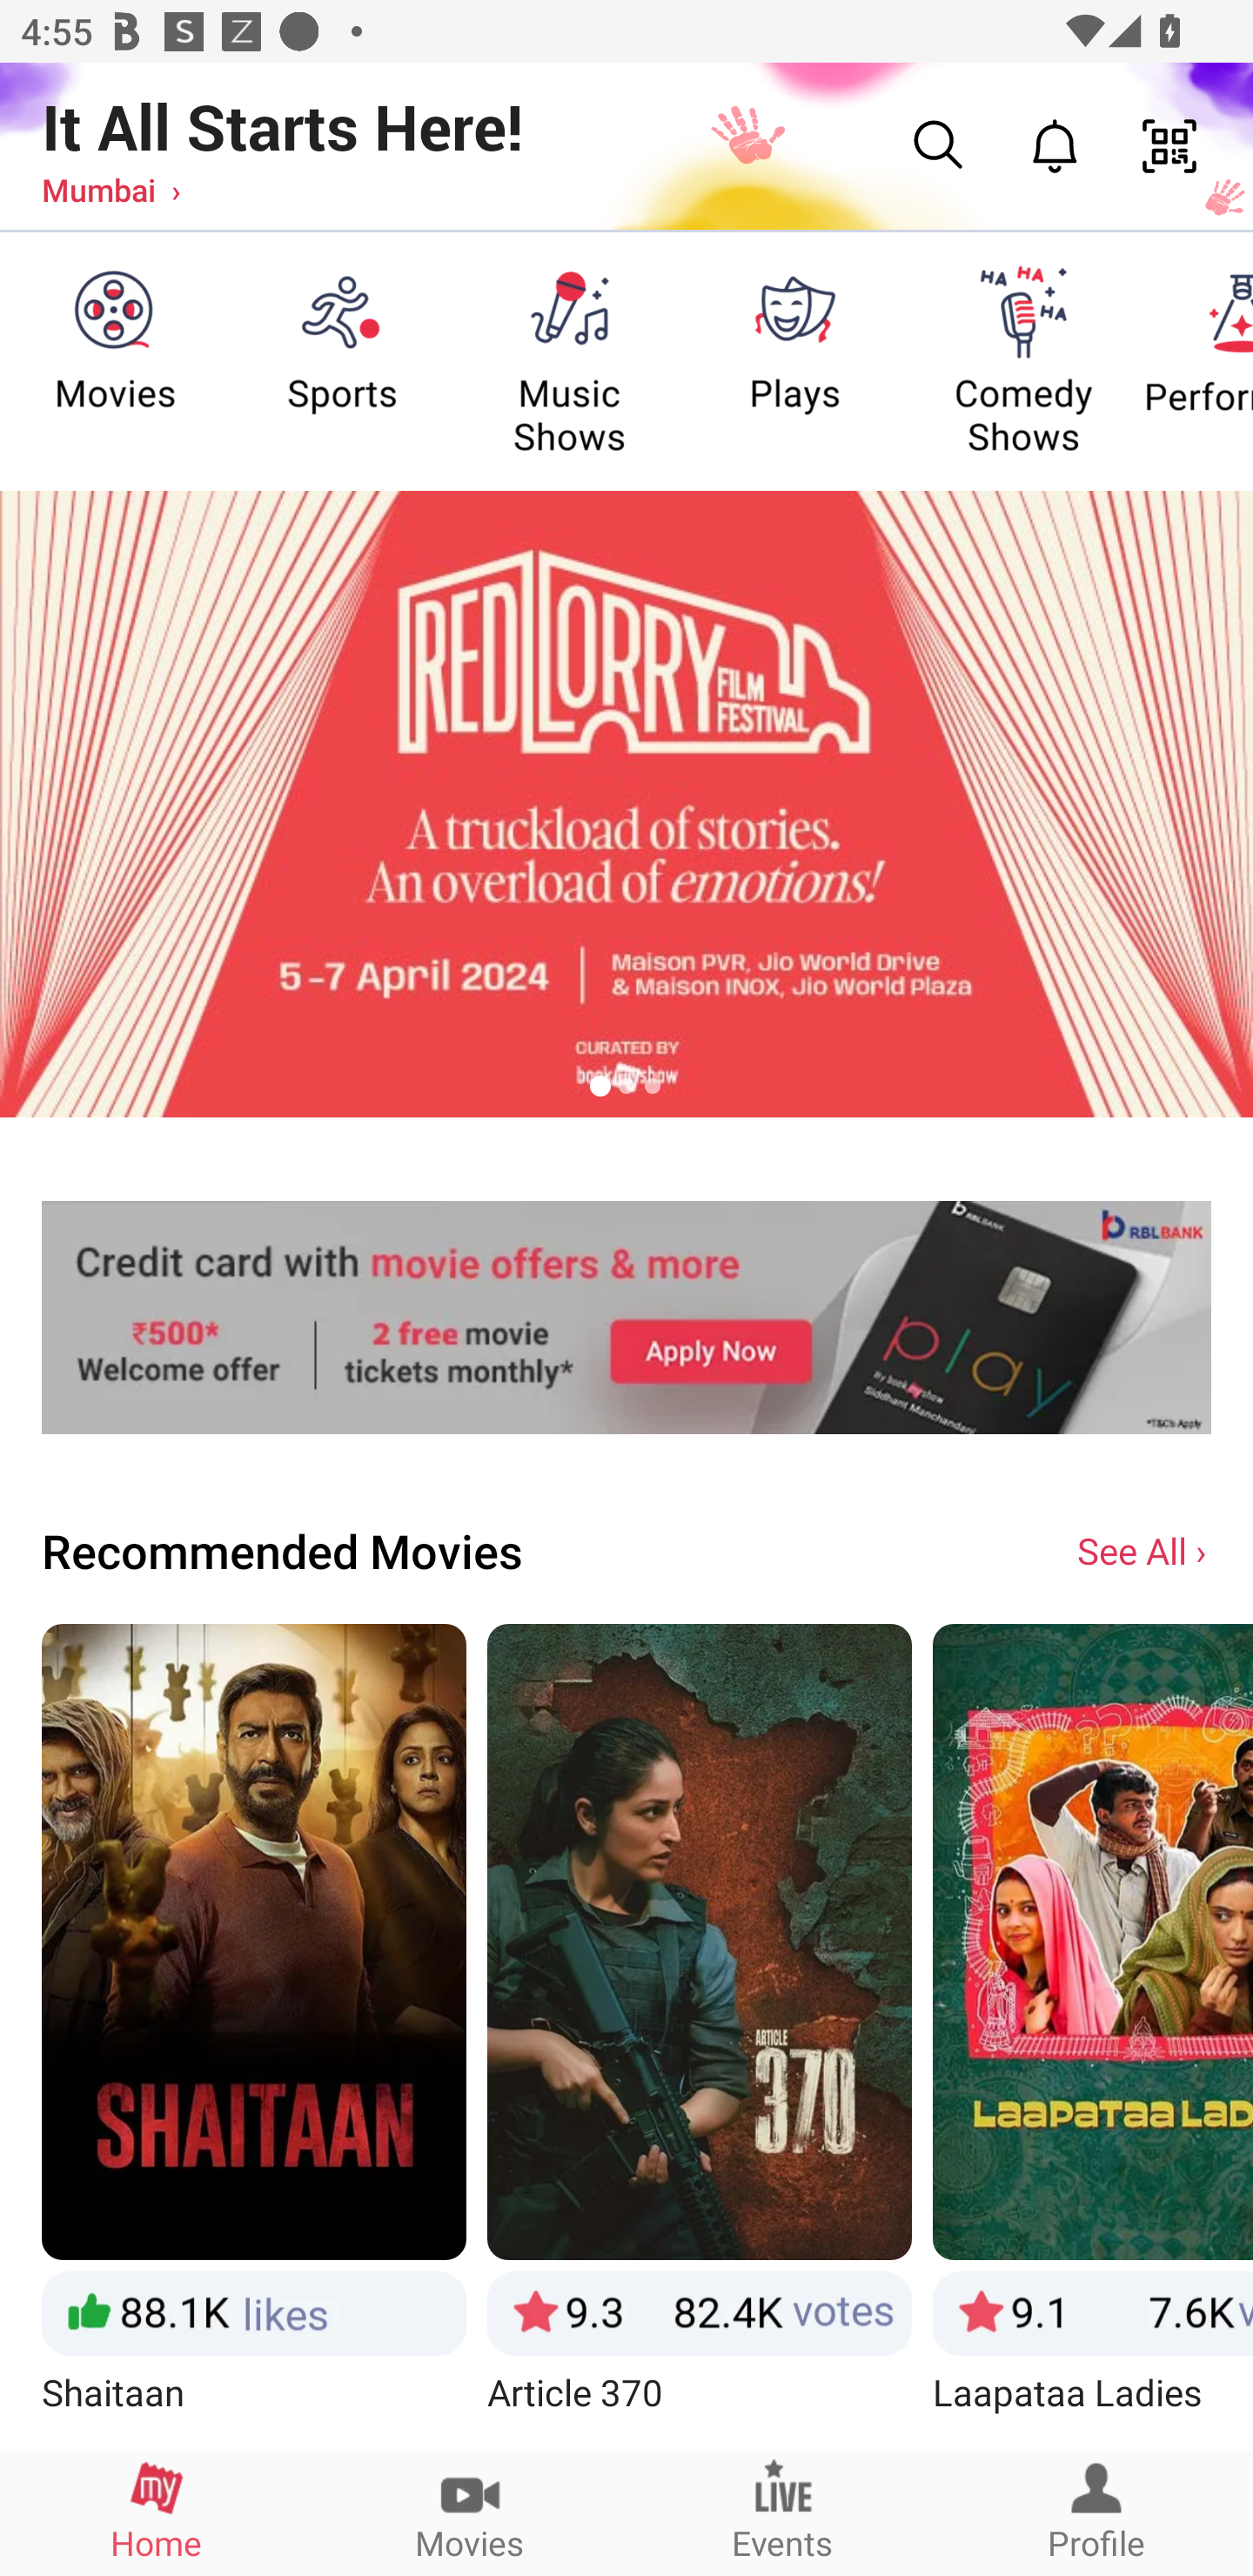 This screenshot has width=1253, height=2576. Describe the element at coordinates (157, 2512) in the screenshot. I see `Home` at that location.